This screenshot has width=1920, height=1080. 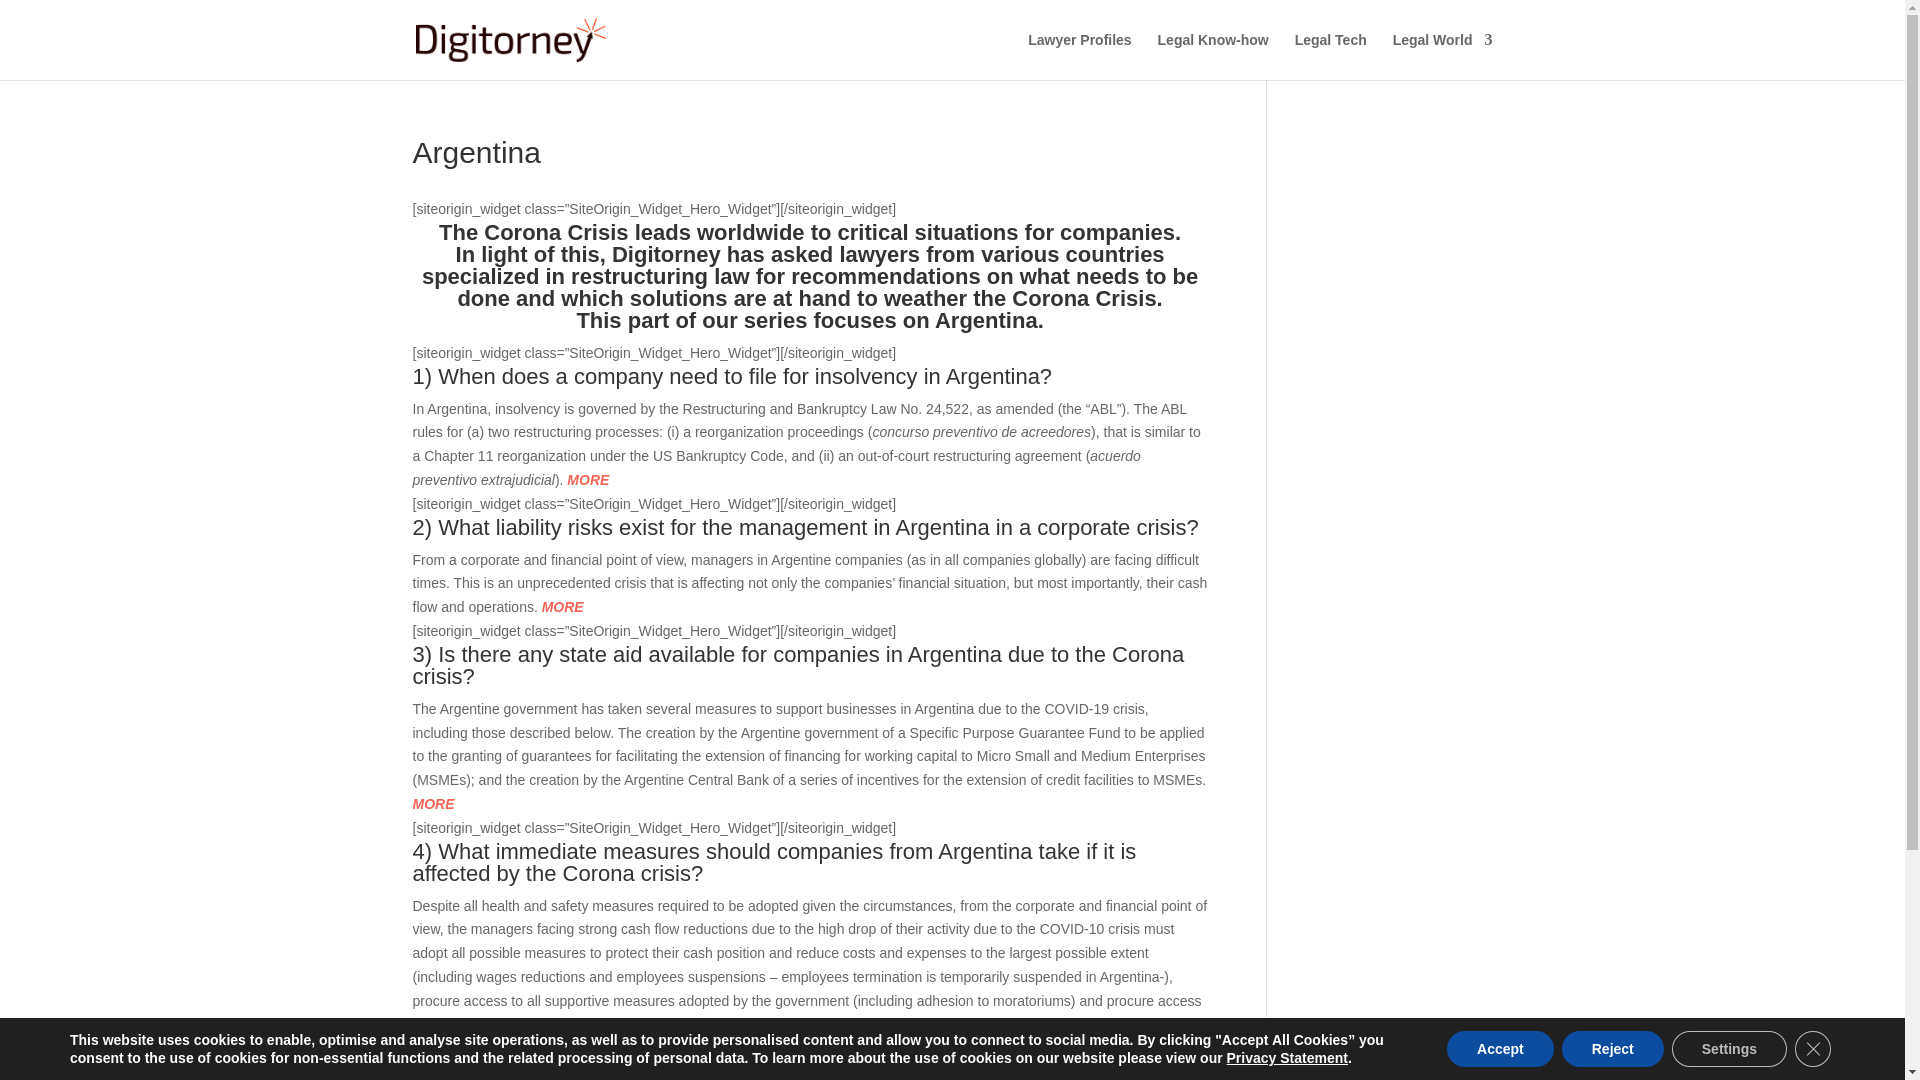 What do you see at coordinates (1500, 1049) in the screenshot?
I see `Accept` at bounding box center [1500, 1049].